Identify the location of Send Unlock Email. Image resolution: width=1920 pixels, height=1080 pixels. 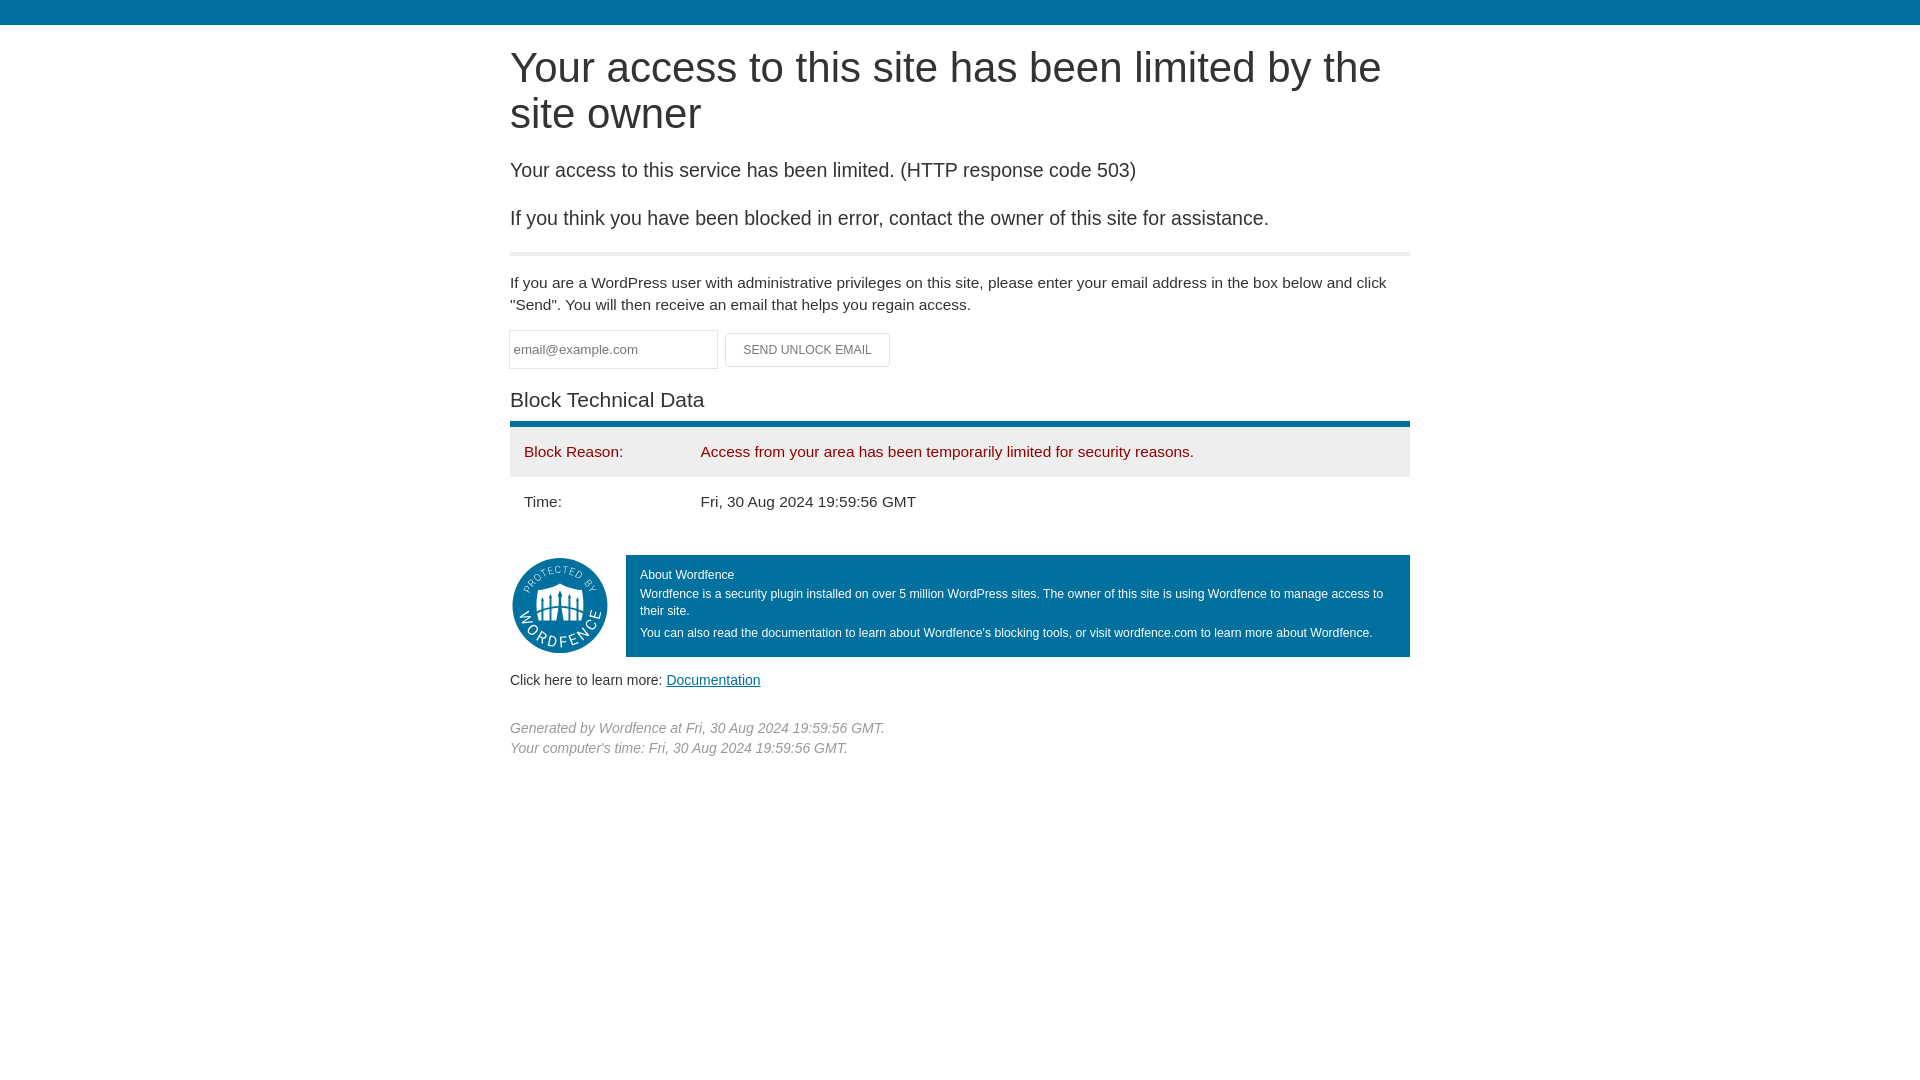
(808, 350).